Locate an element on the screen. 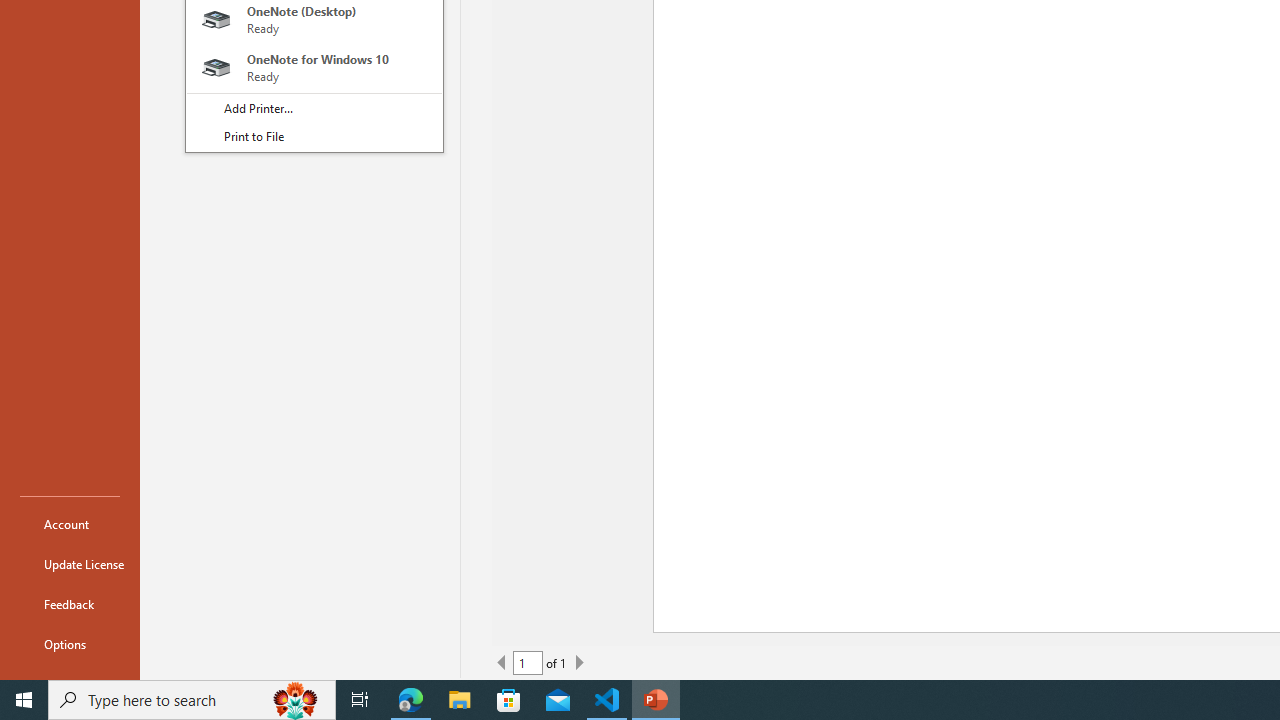 Image resolution: width=1280 pixels, height=720 pixels. Options is located at coordinates (70, 644).